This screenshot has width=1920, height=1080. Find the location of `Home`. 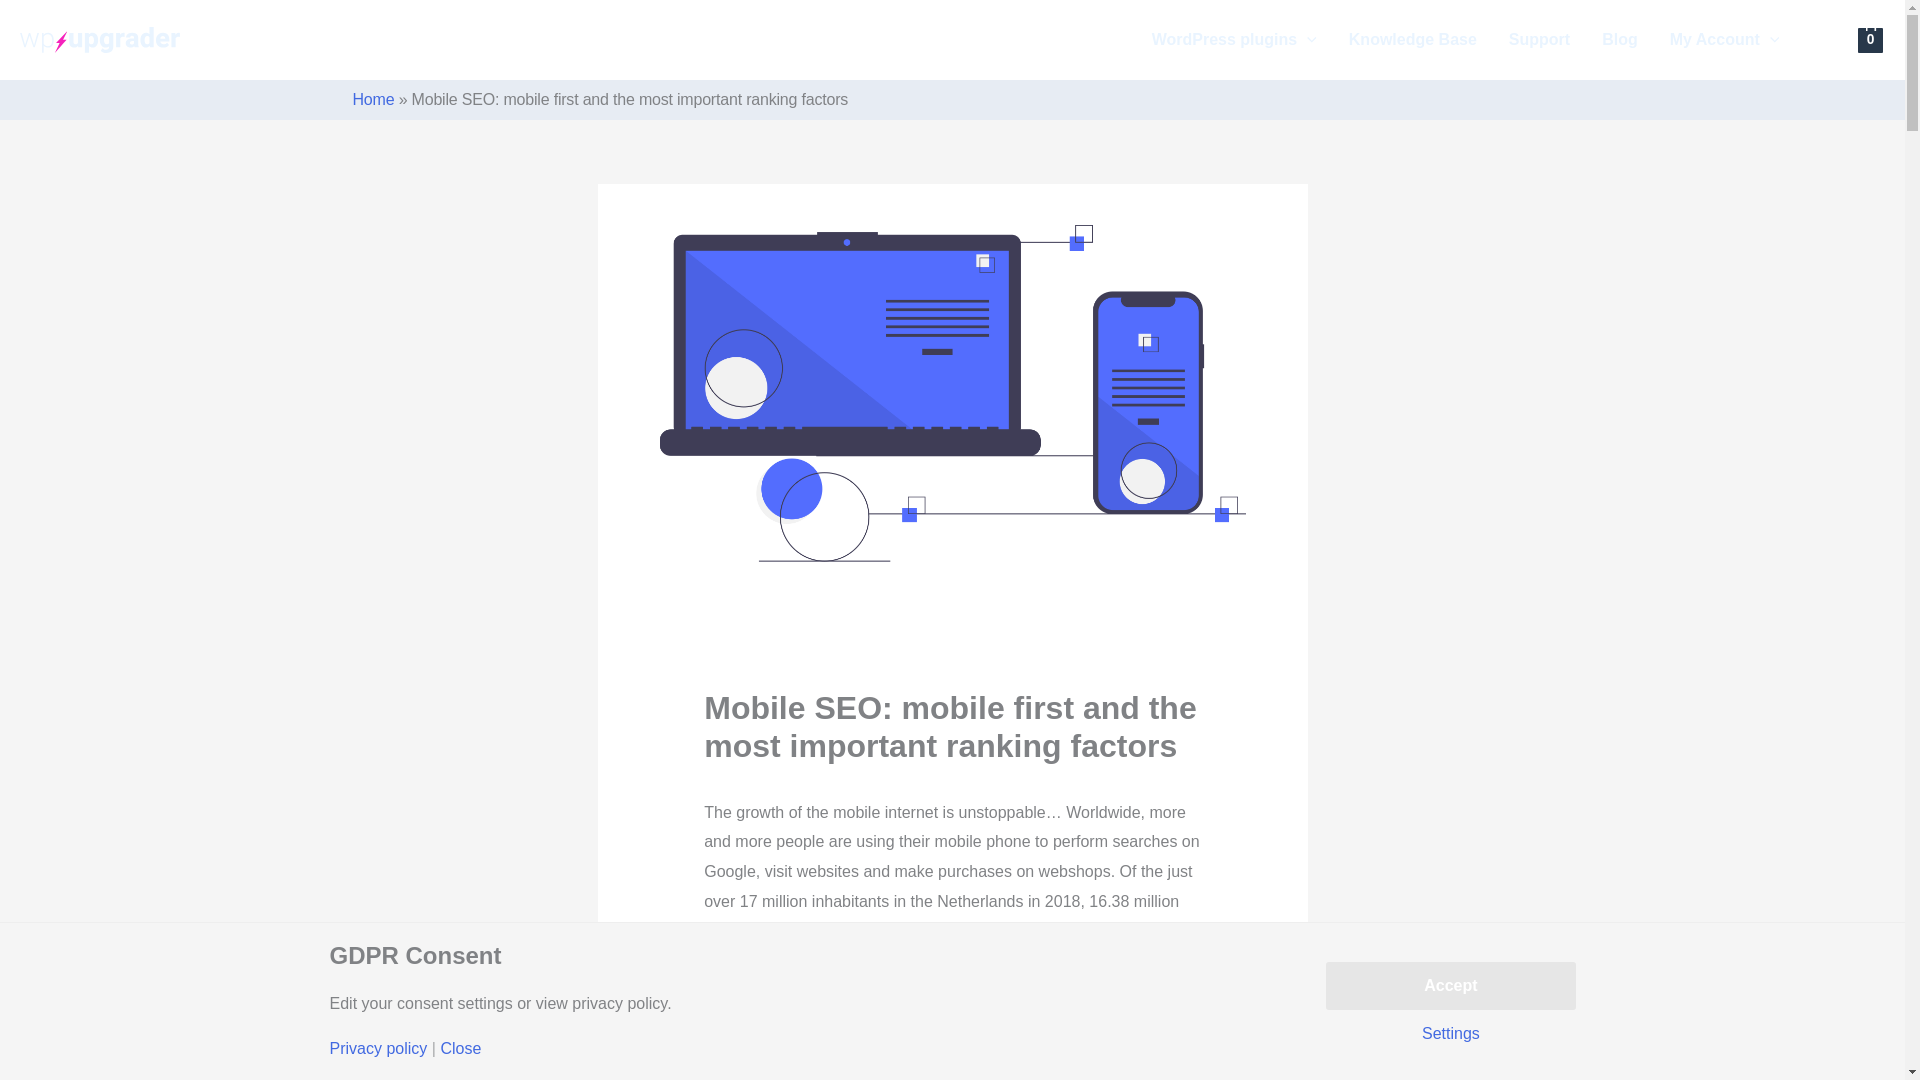

Home is located at coordinates (372, 99).